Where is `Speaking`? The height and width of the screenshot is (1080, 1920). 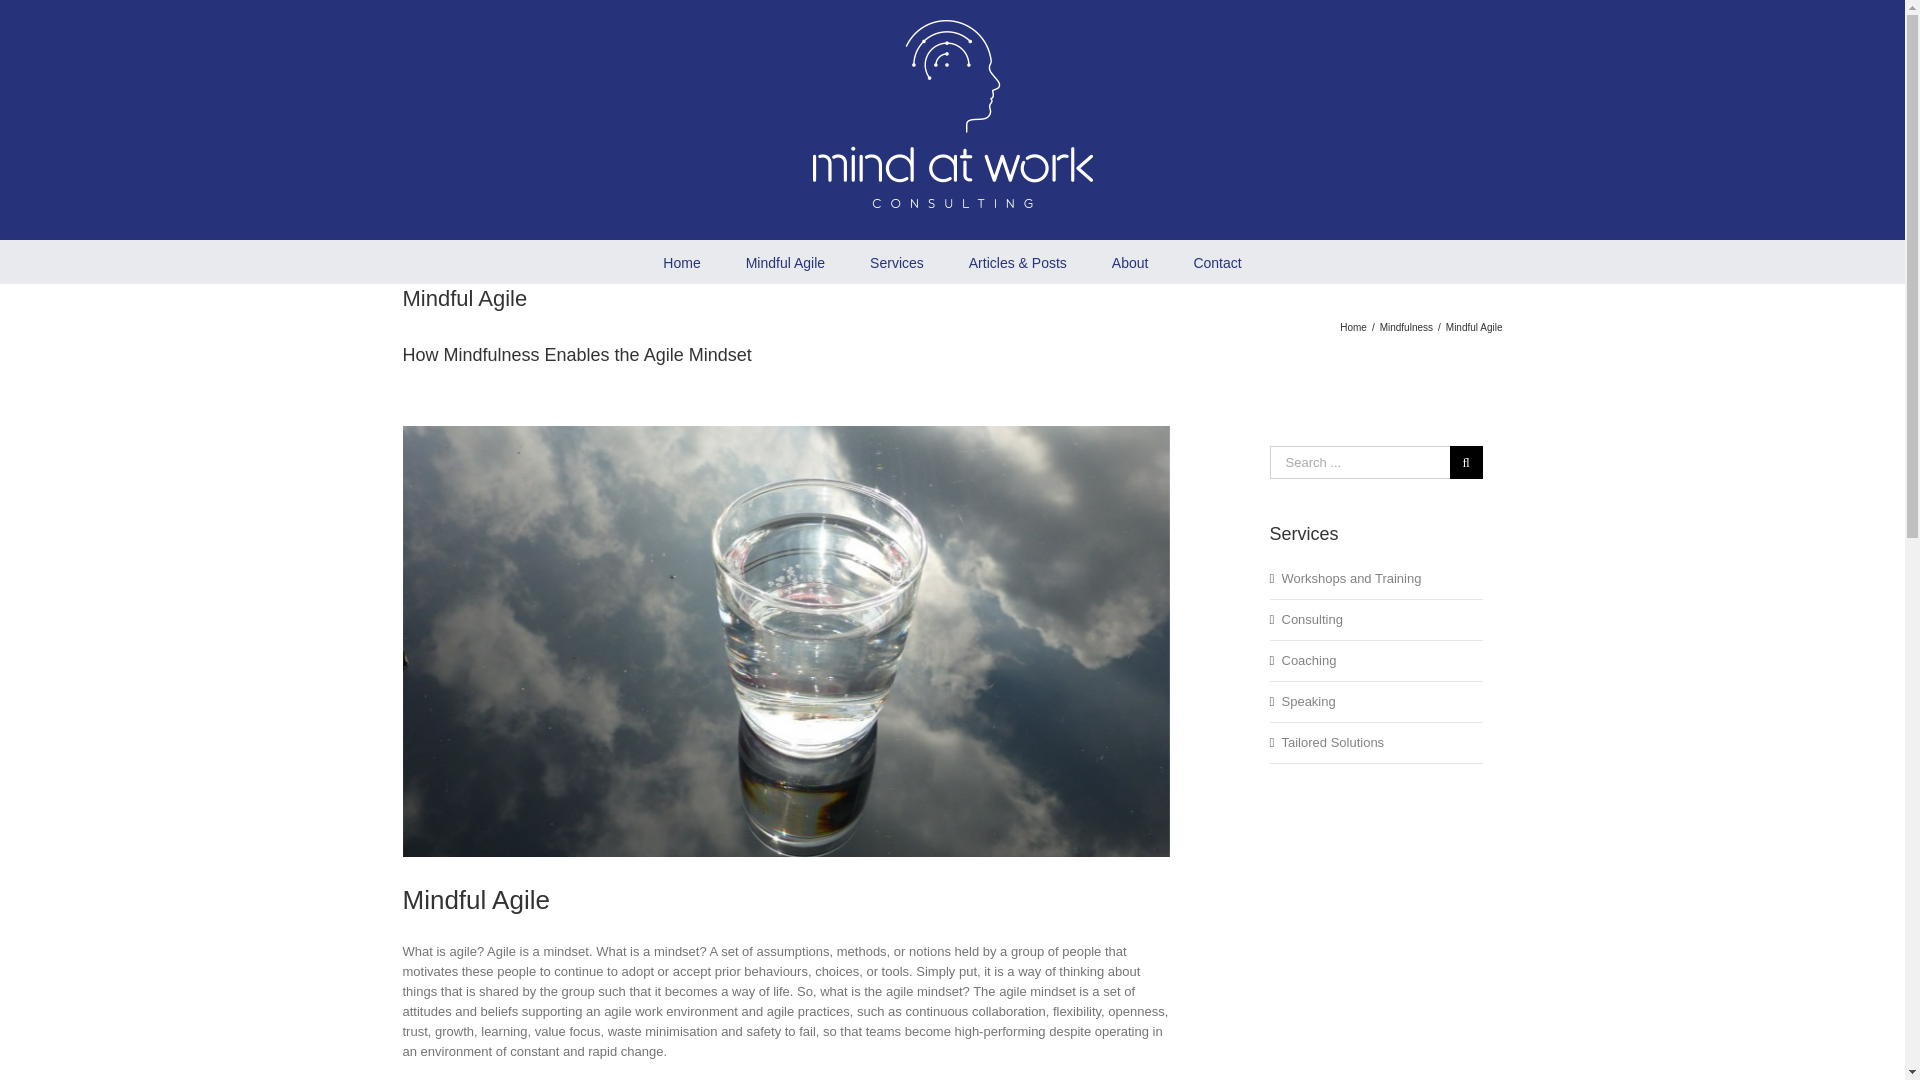
Speaking is located at coordinates (1309, 701).